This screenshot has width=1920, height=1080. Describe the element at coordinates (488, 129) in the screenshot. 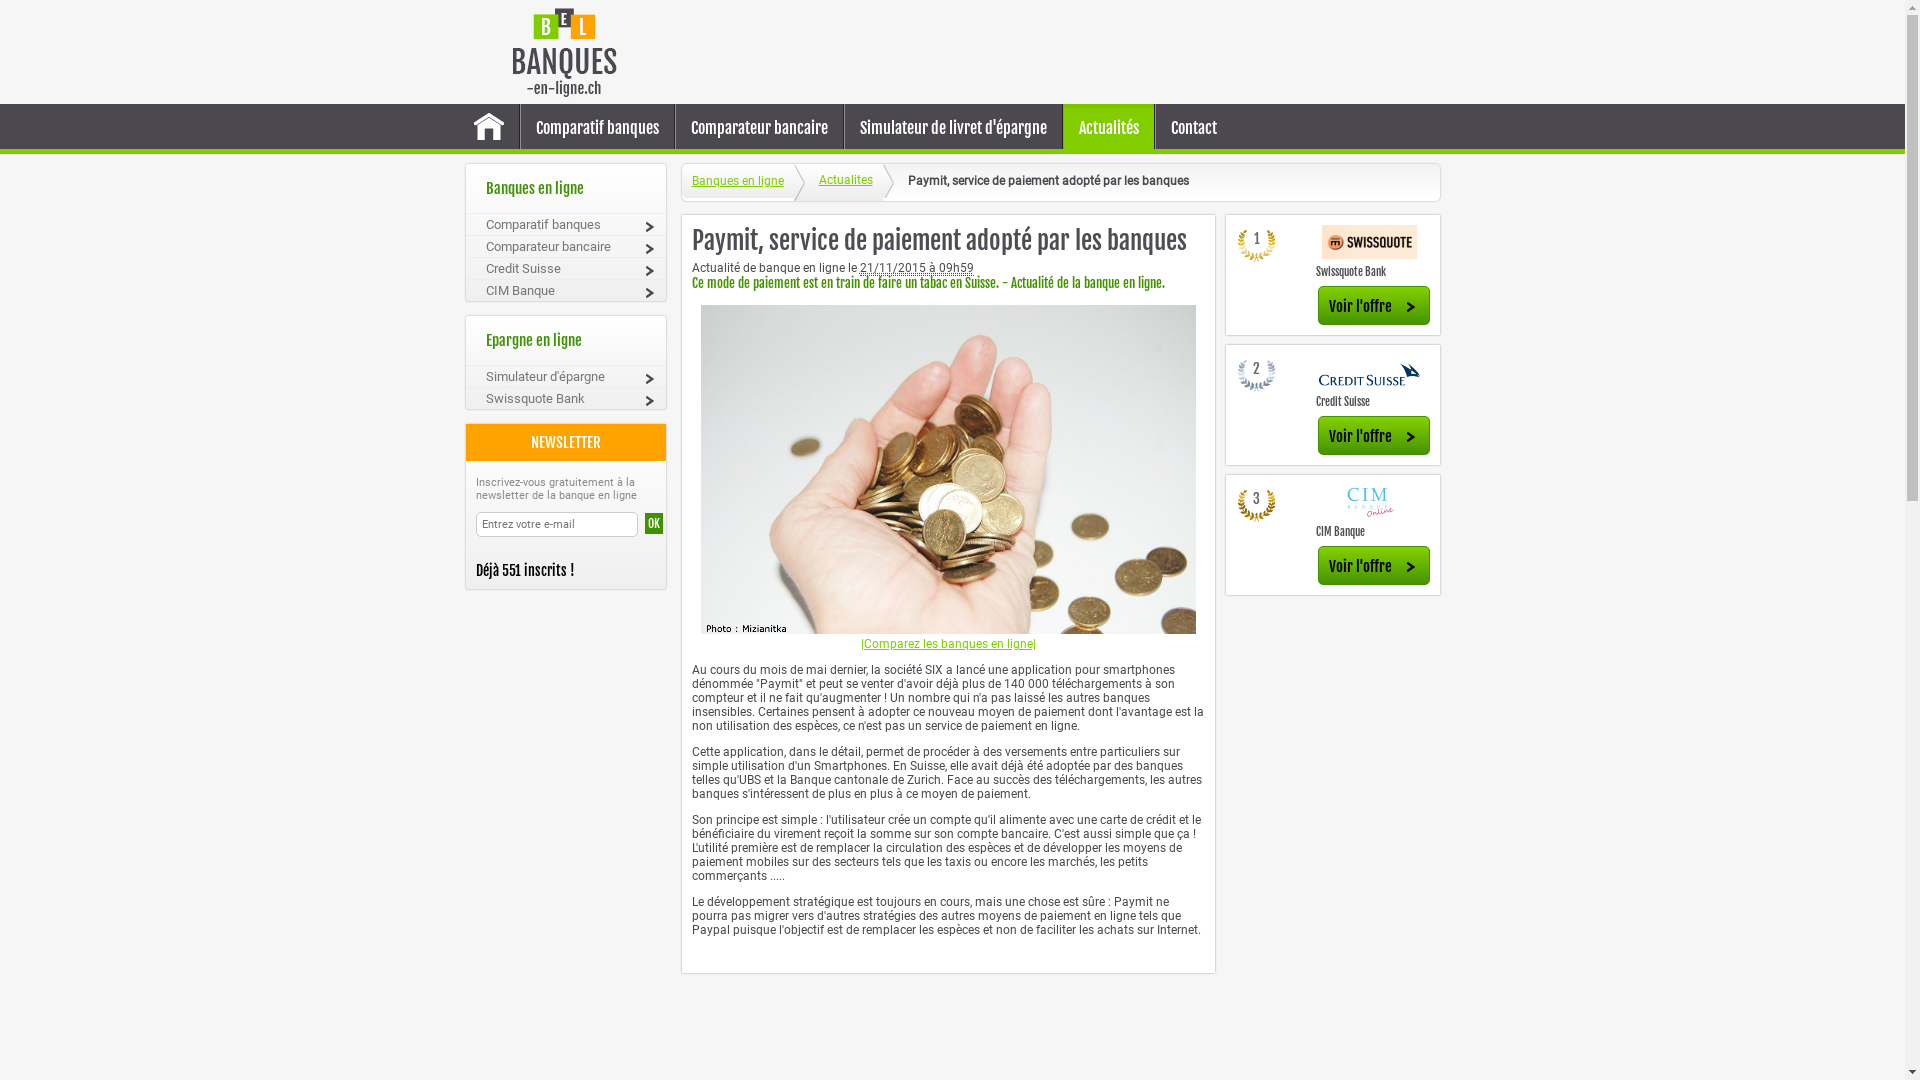

I see `Accueil banque en ligne` at that location.